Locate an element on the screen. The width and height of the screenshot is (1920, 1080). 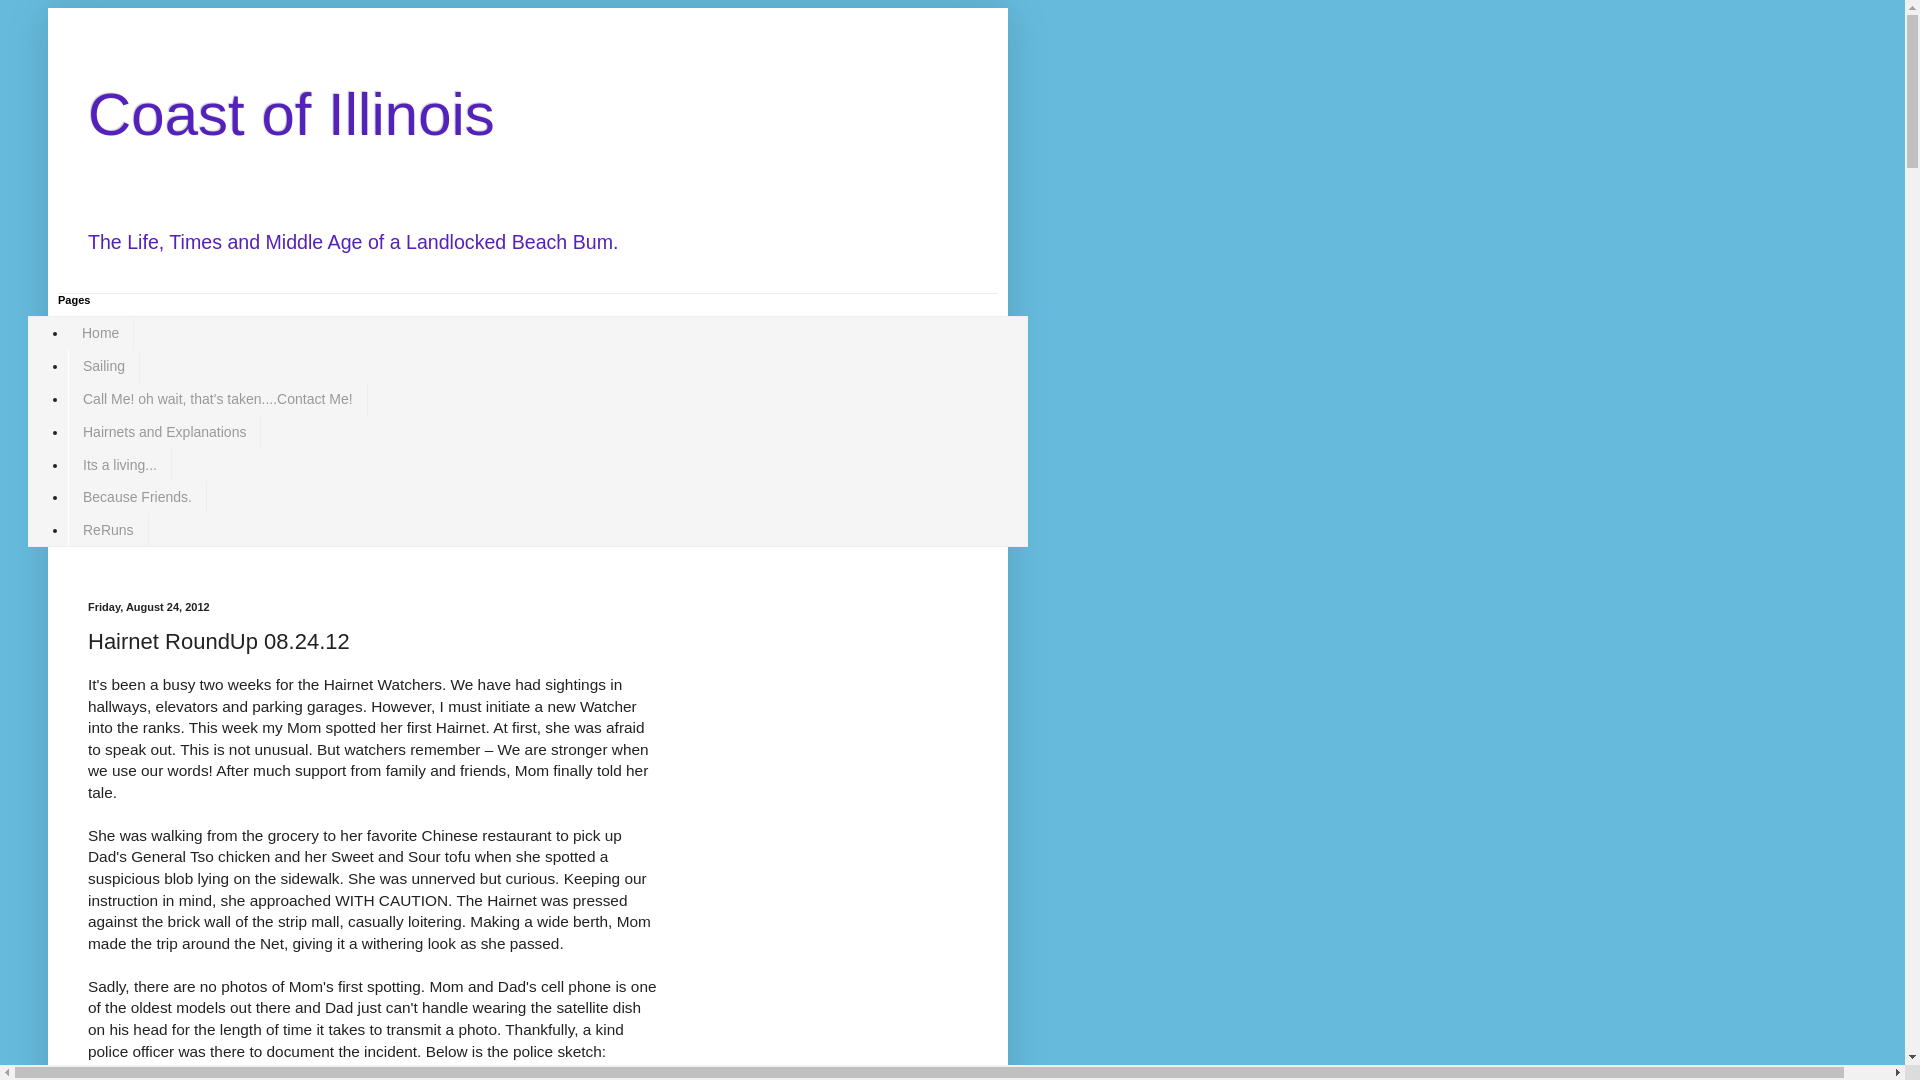
Hairnets and Explanations is located at coordinates (164, 431).